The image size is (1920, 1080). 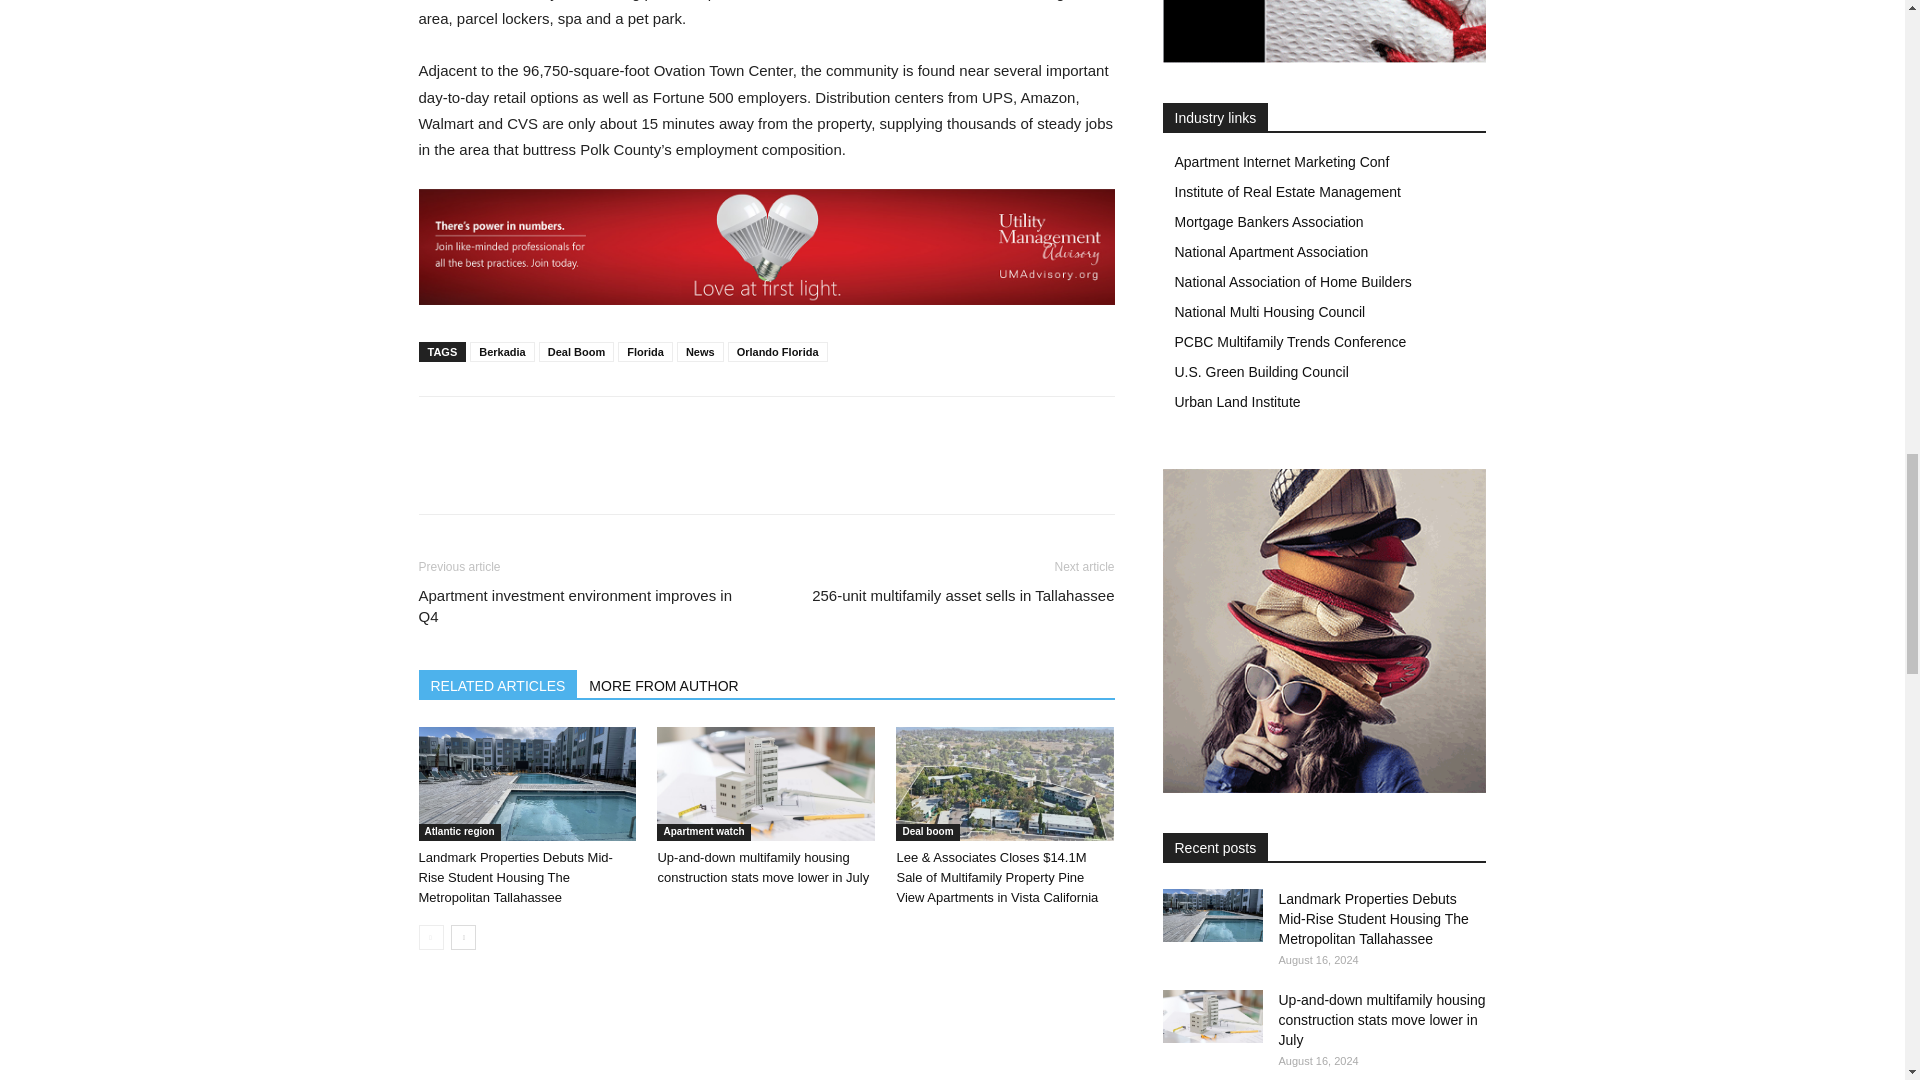 I want to click on UMAdvisory, so click(x=766, y=246).